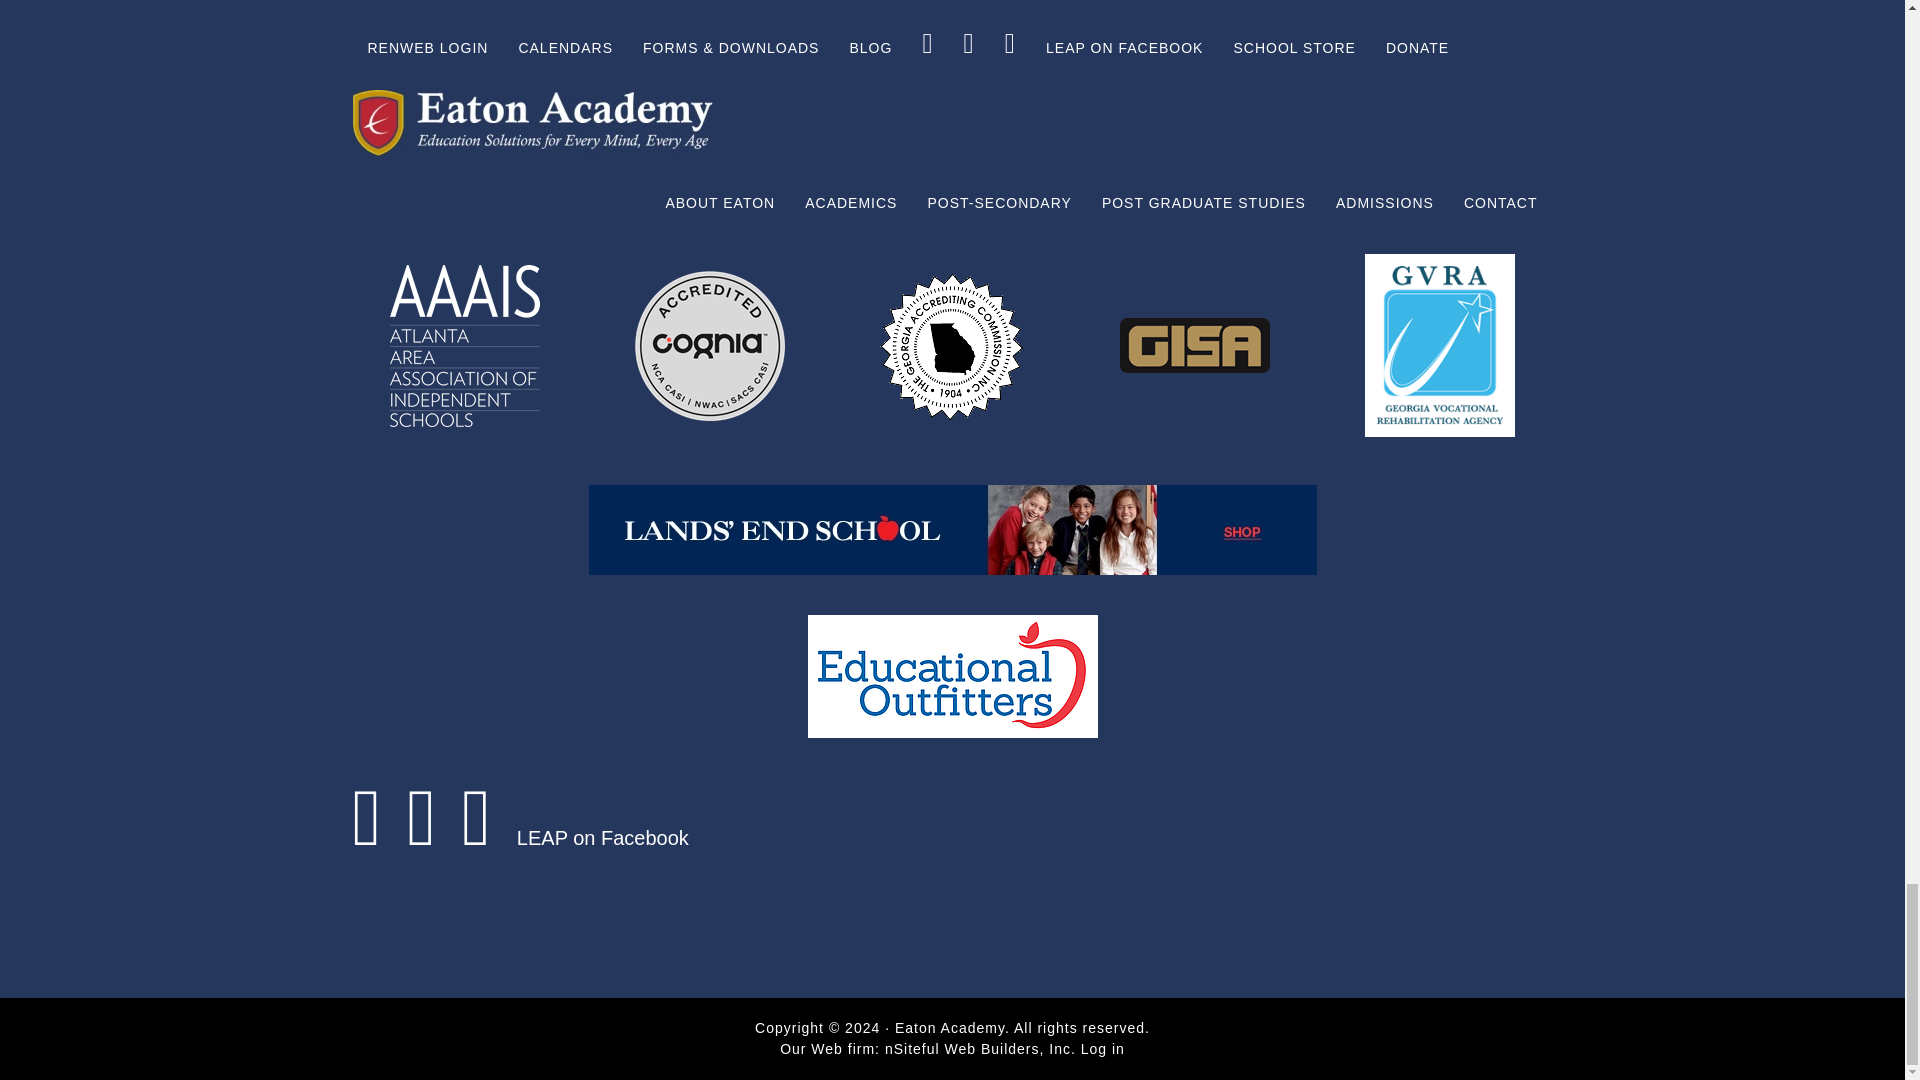  Describe the element at coordinates (366, 838) in the screenshot. I see `Follow Eaton on Facebook` at that location.